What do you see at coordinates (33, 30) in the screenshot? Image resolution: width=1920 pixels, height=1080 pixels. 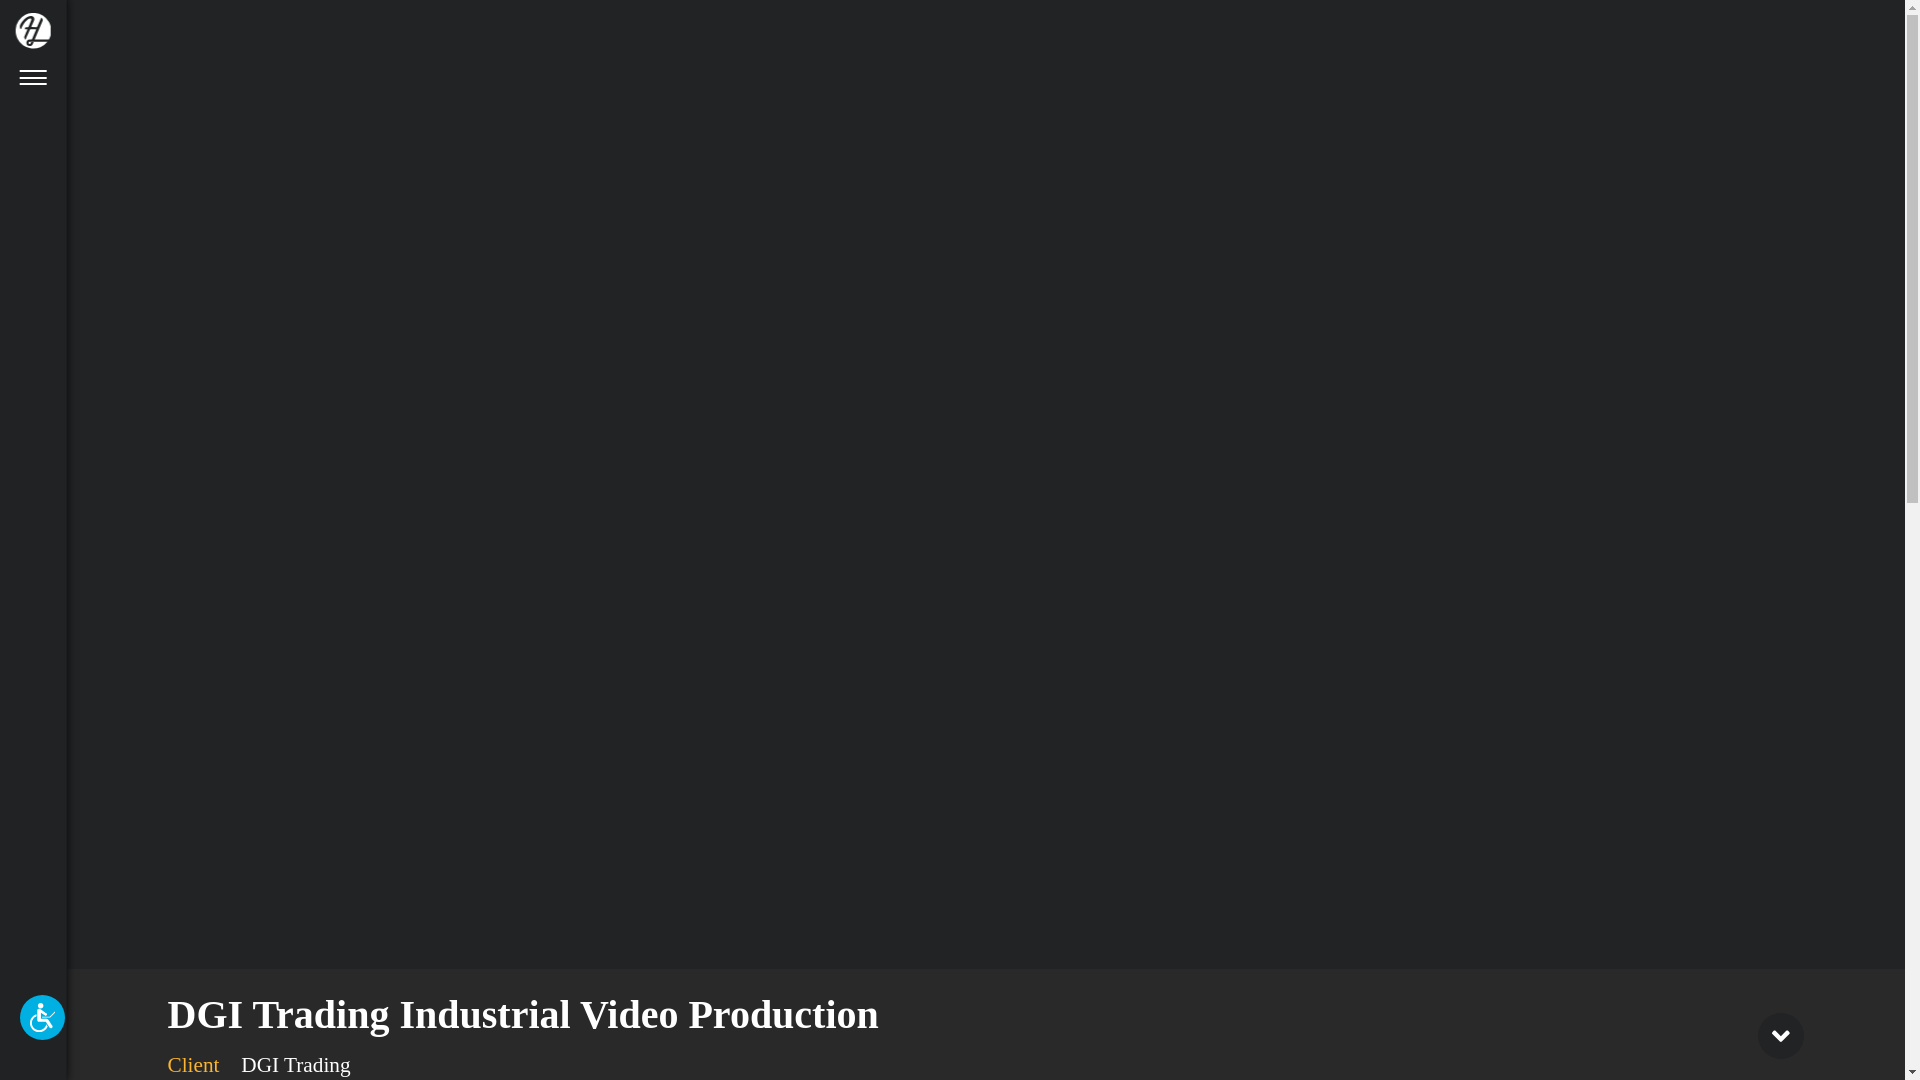 I see `Homepage` at bounding box center [33, 30].